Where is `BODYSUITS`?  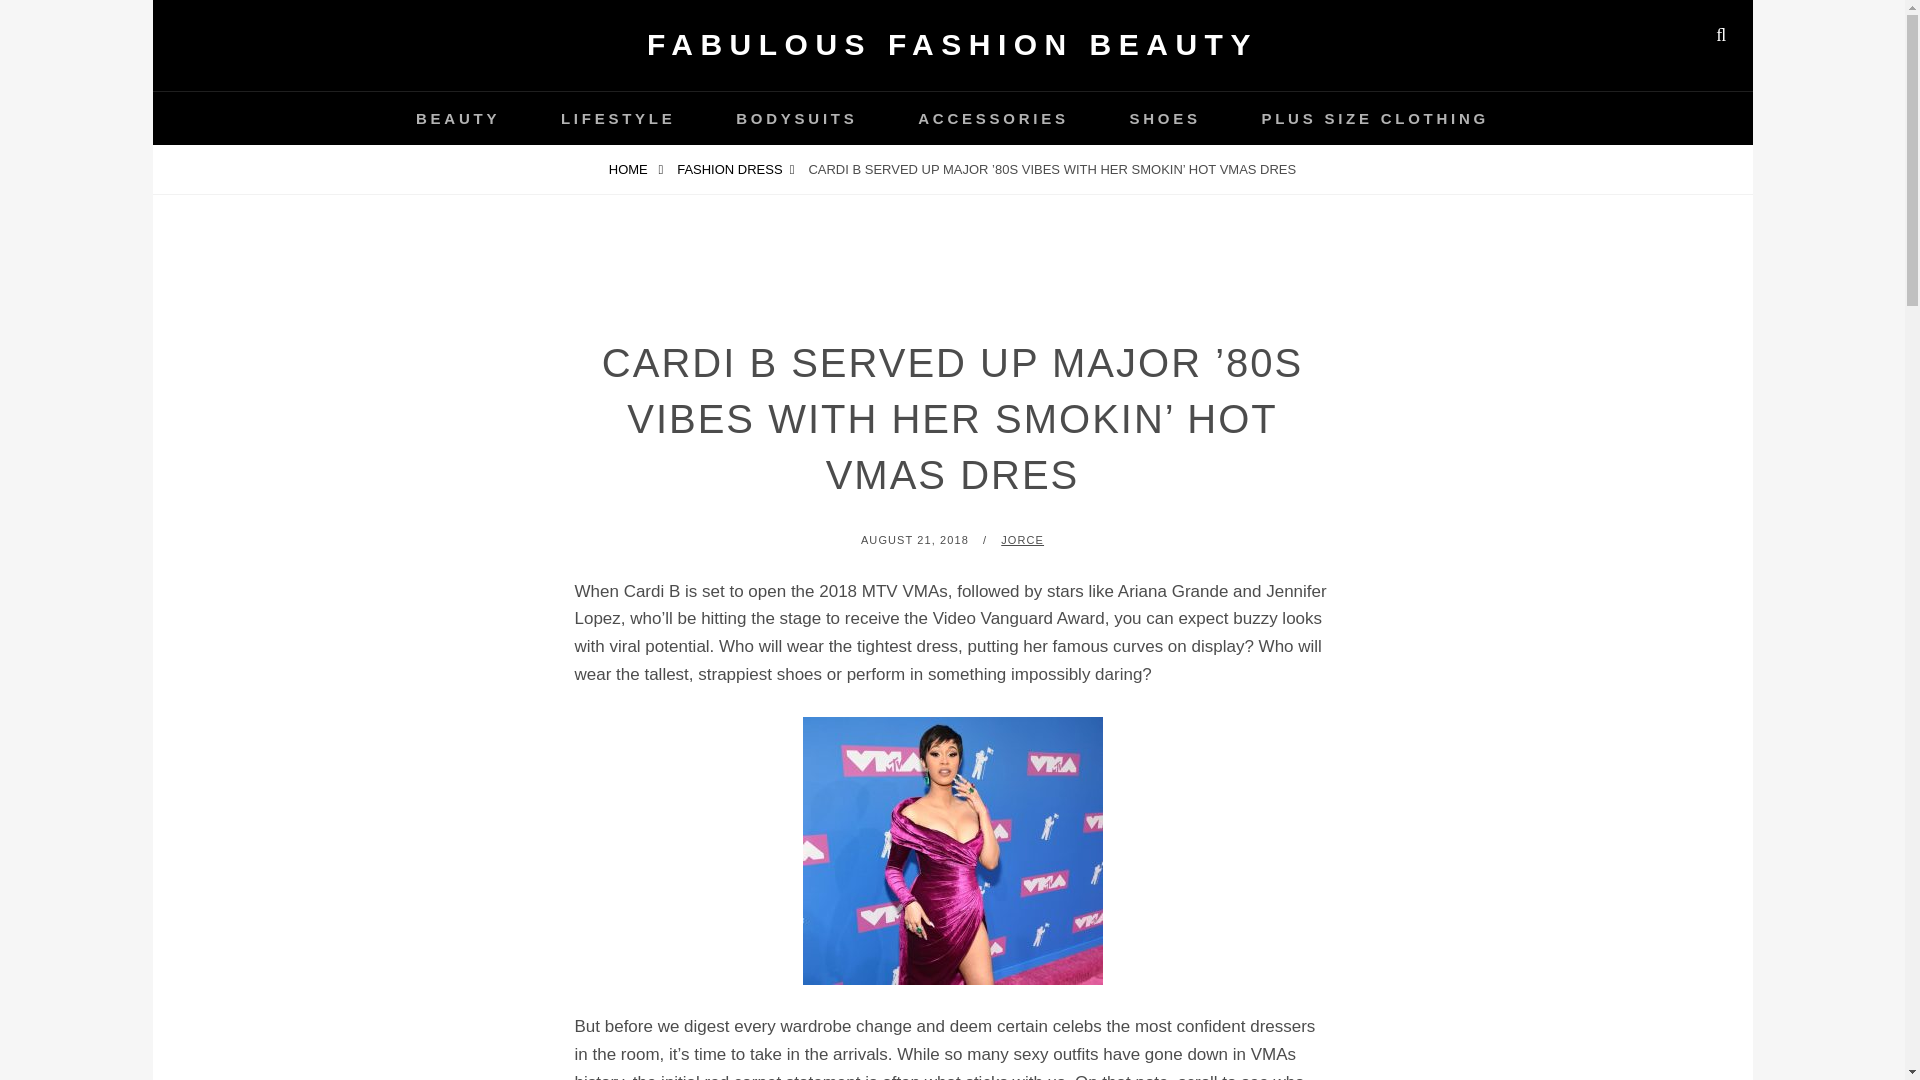
BODYSUITS is located at coordinates (796, 118).